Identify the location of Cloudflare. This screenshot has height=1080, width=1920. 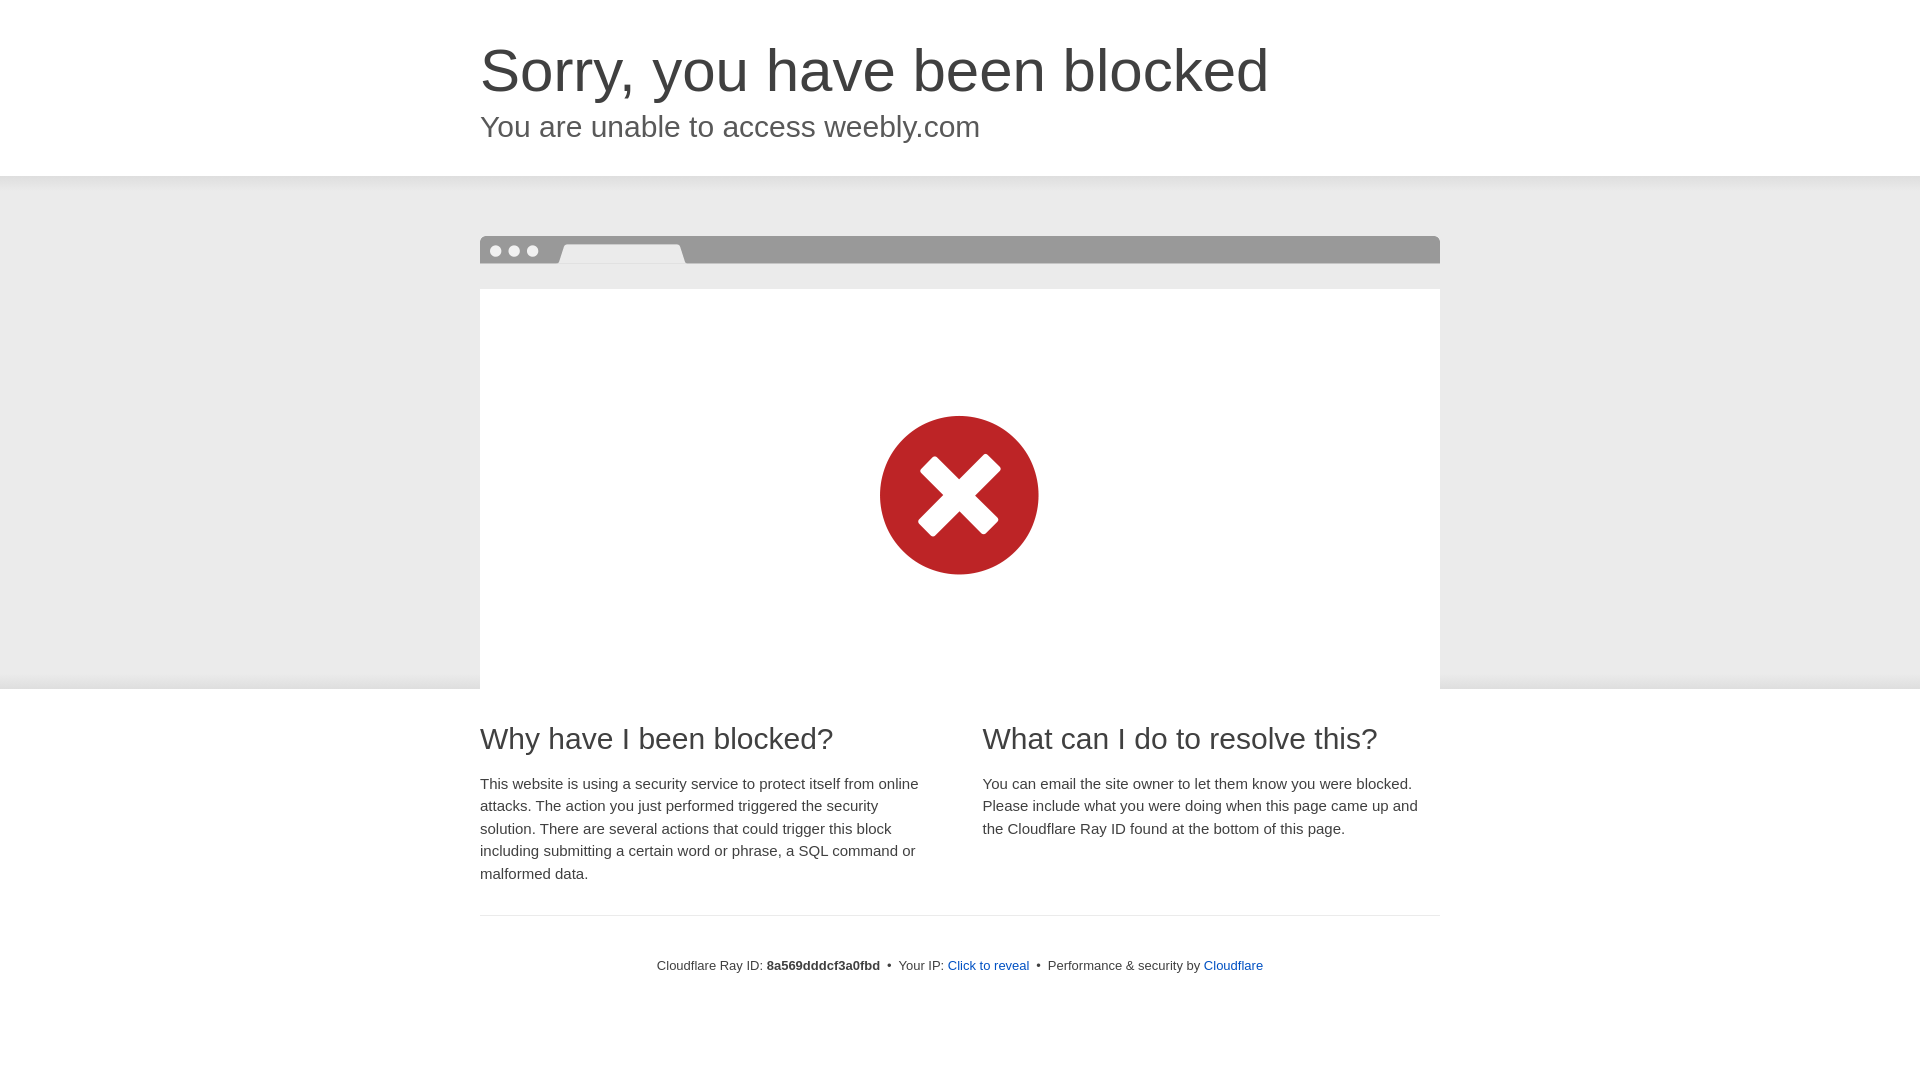
(1233, 965).